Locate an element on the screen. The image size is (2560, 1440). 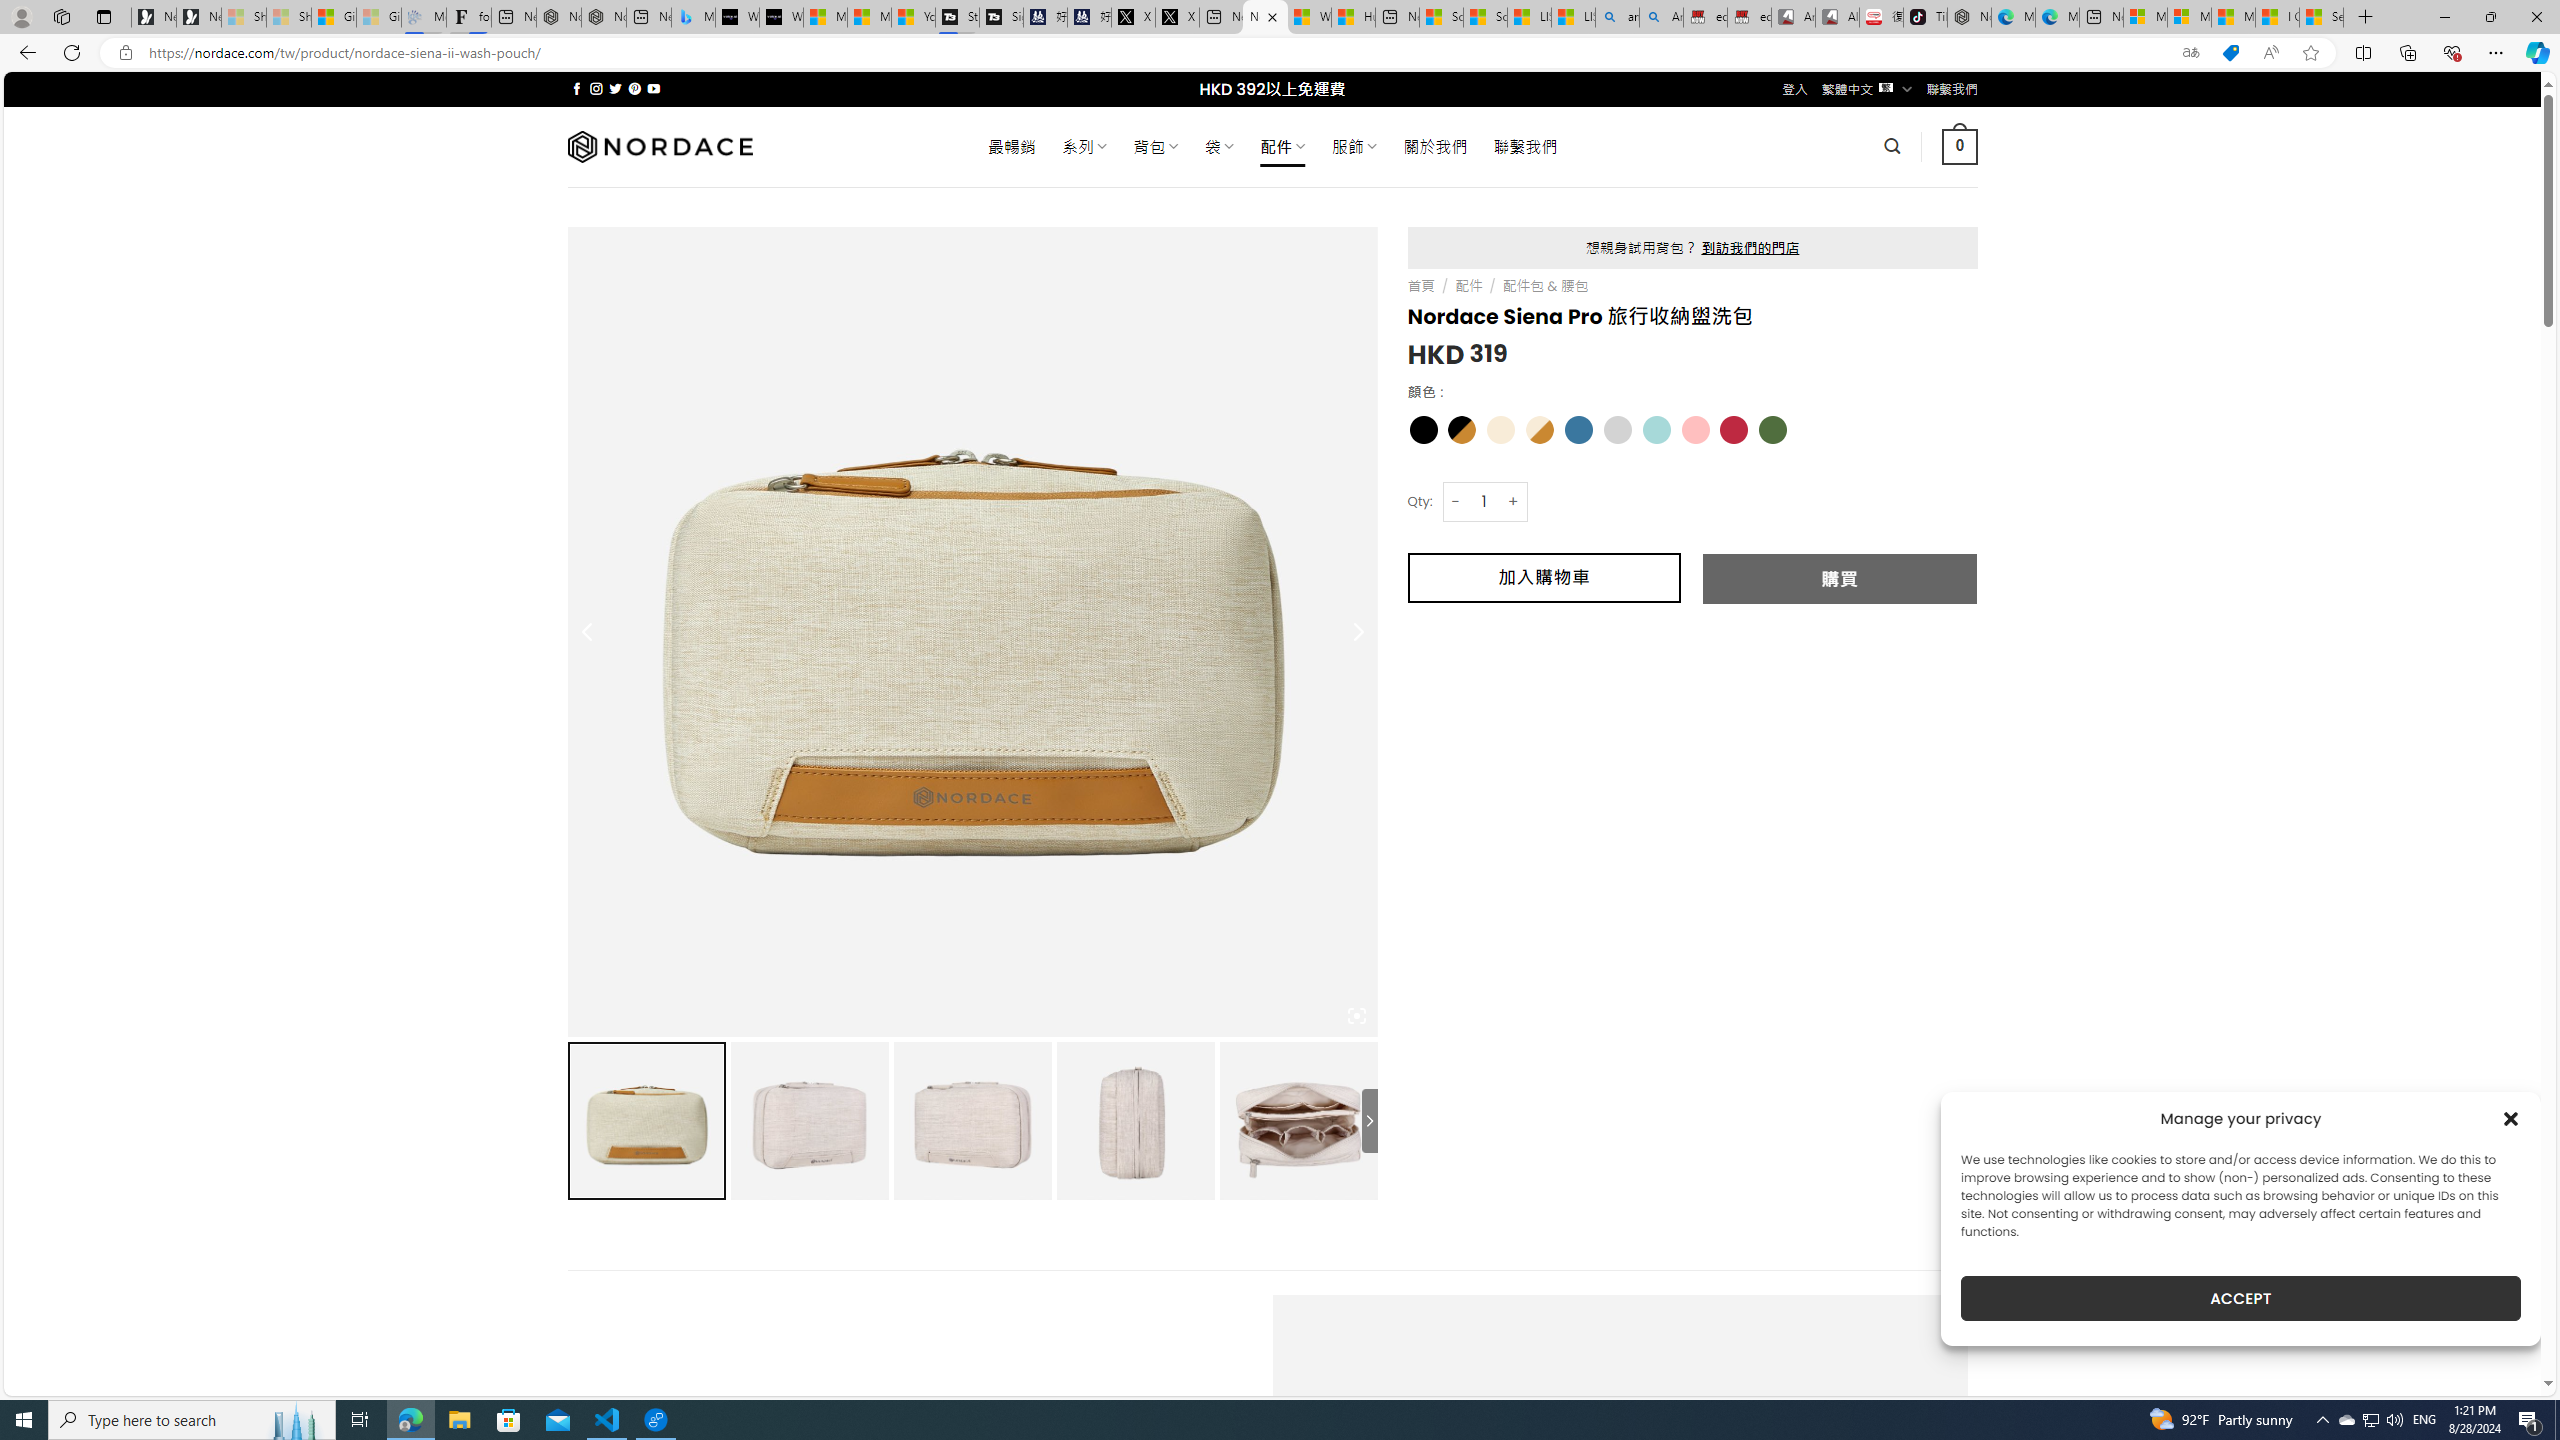
All Cubot phones is located at coordinates (1838, 17).